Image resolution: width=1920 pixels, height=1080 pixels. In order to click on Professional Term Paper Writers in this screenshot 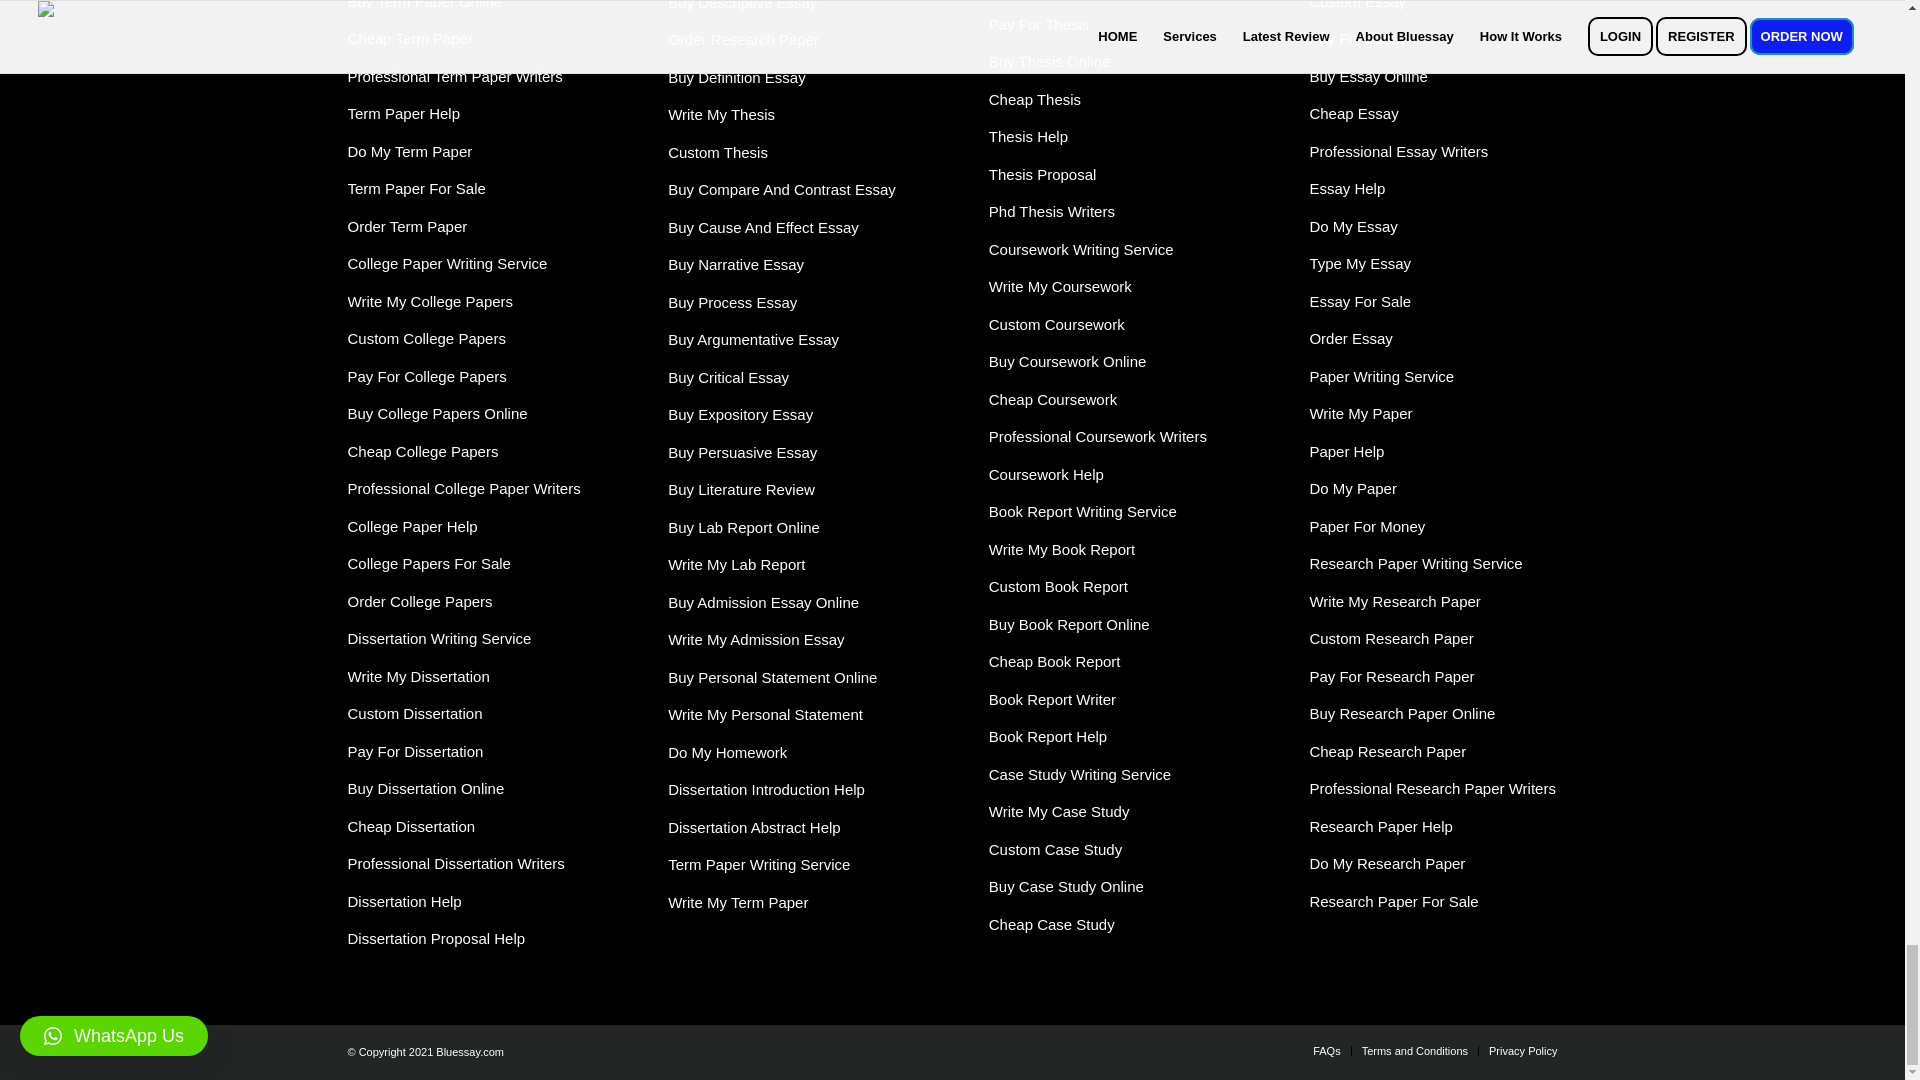, I will do `click(454, 76)`.